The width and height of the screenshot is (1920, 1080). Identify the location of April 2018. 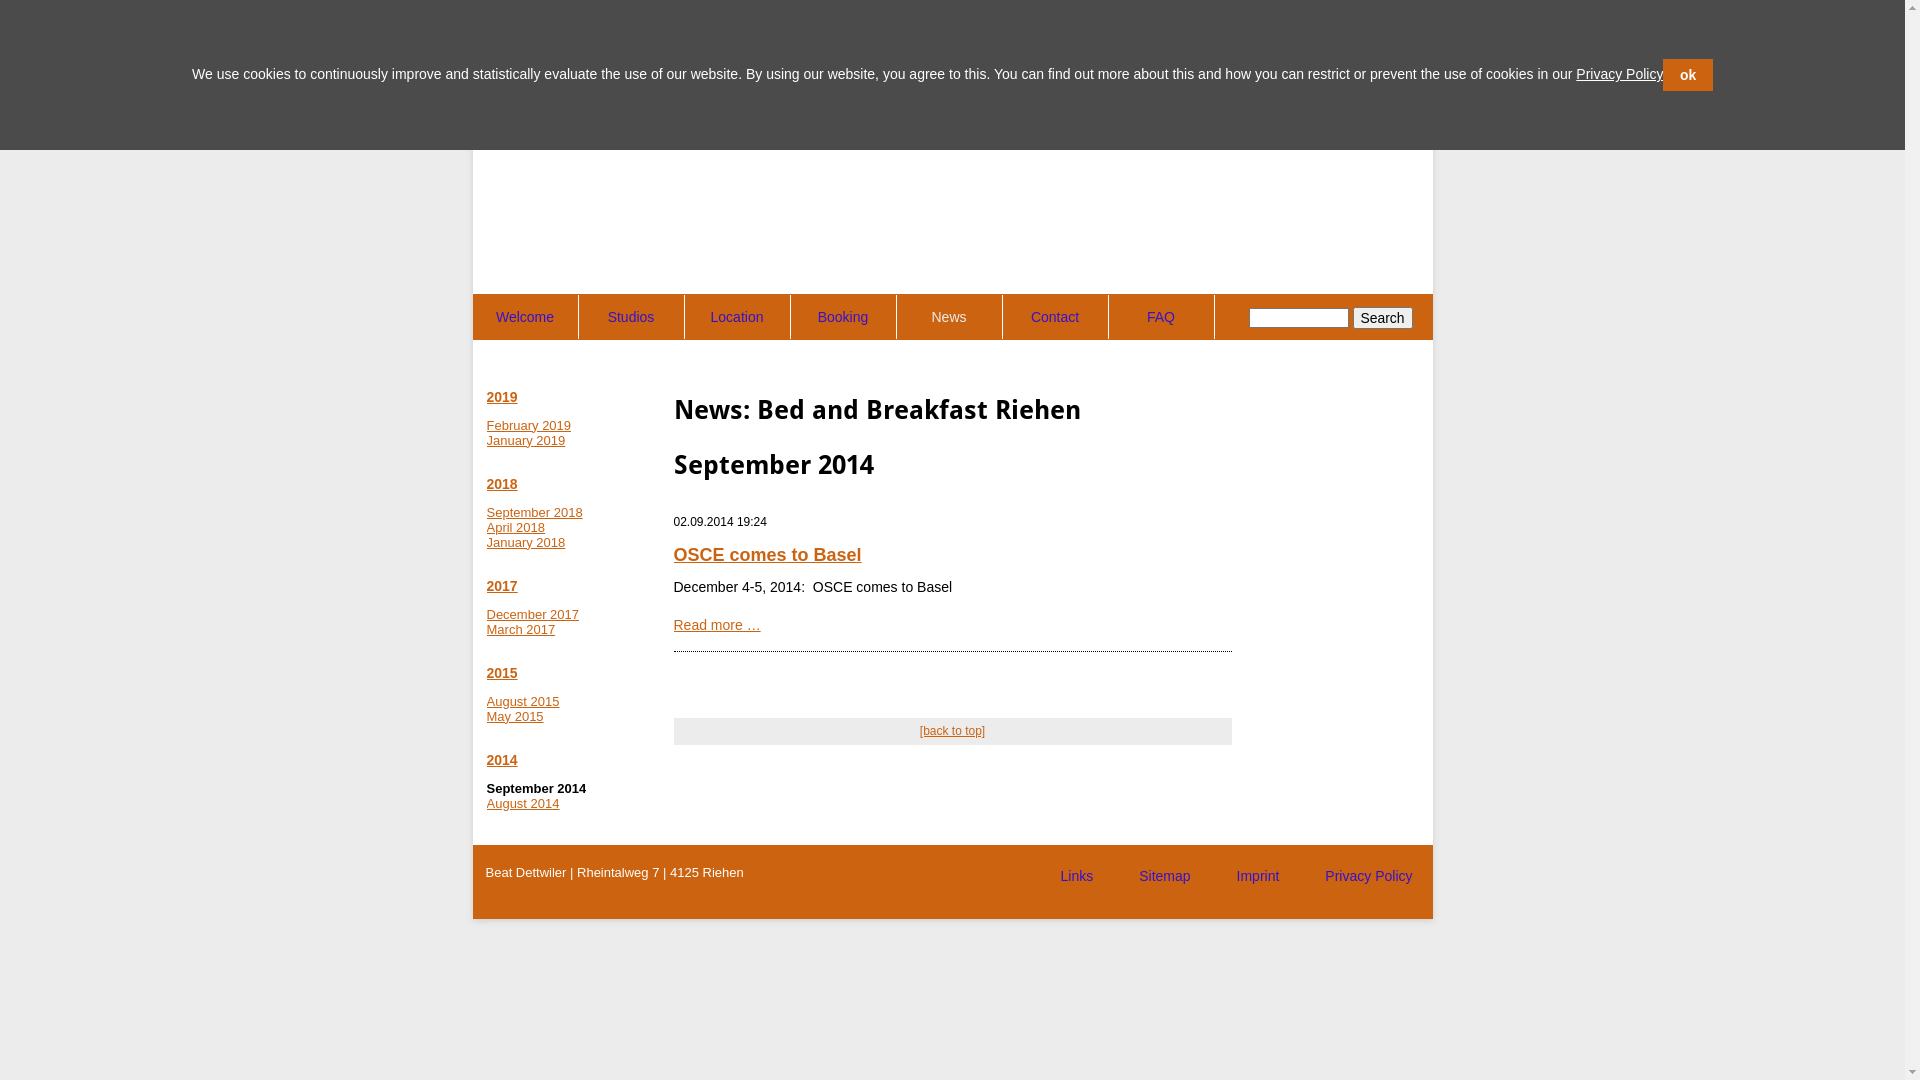
(516, 528).